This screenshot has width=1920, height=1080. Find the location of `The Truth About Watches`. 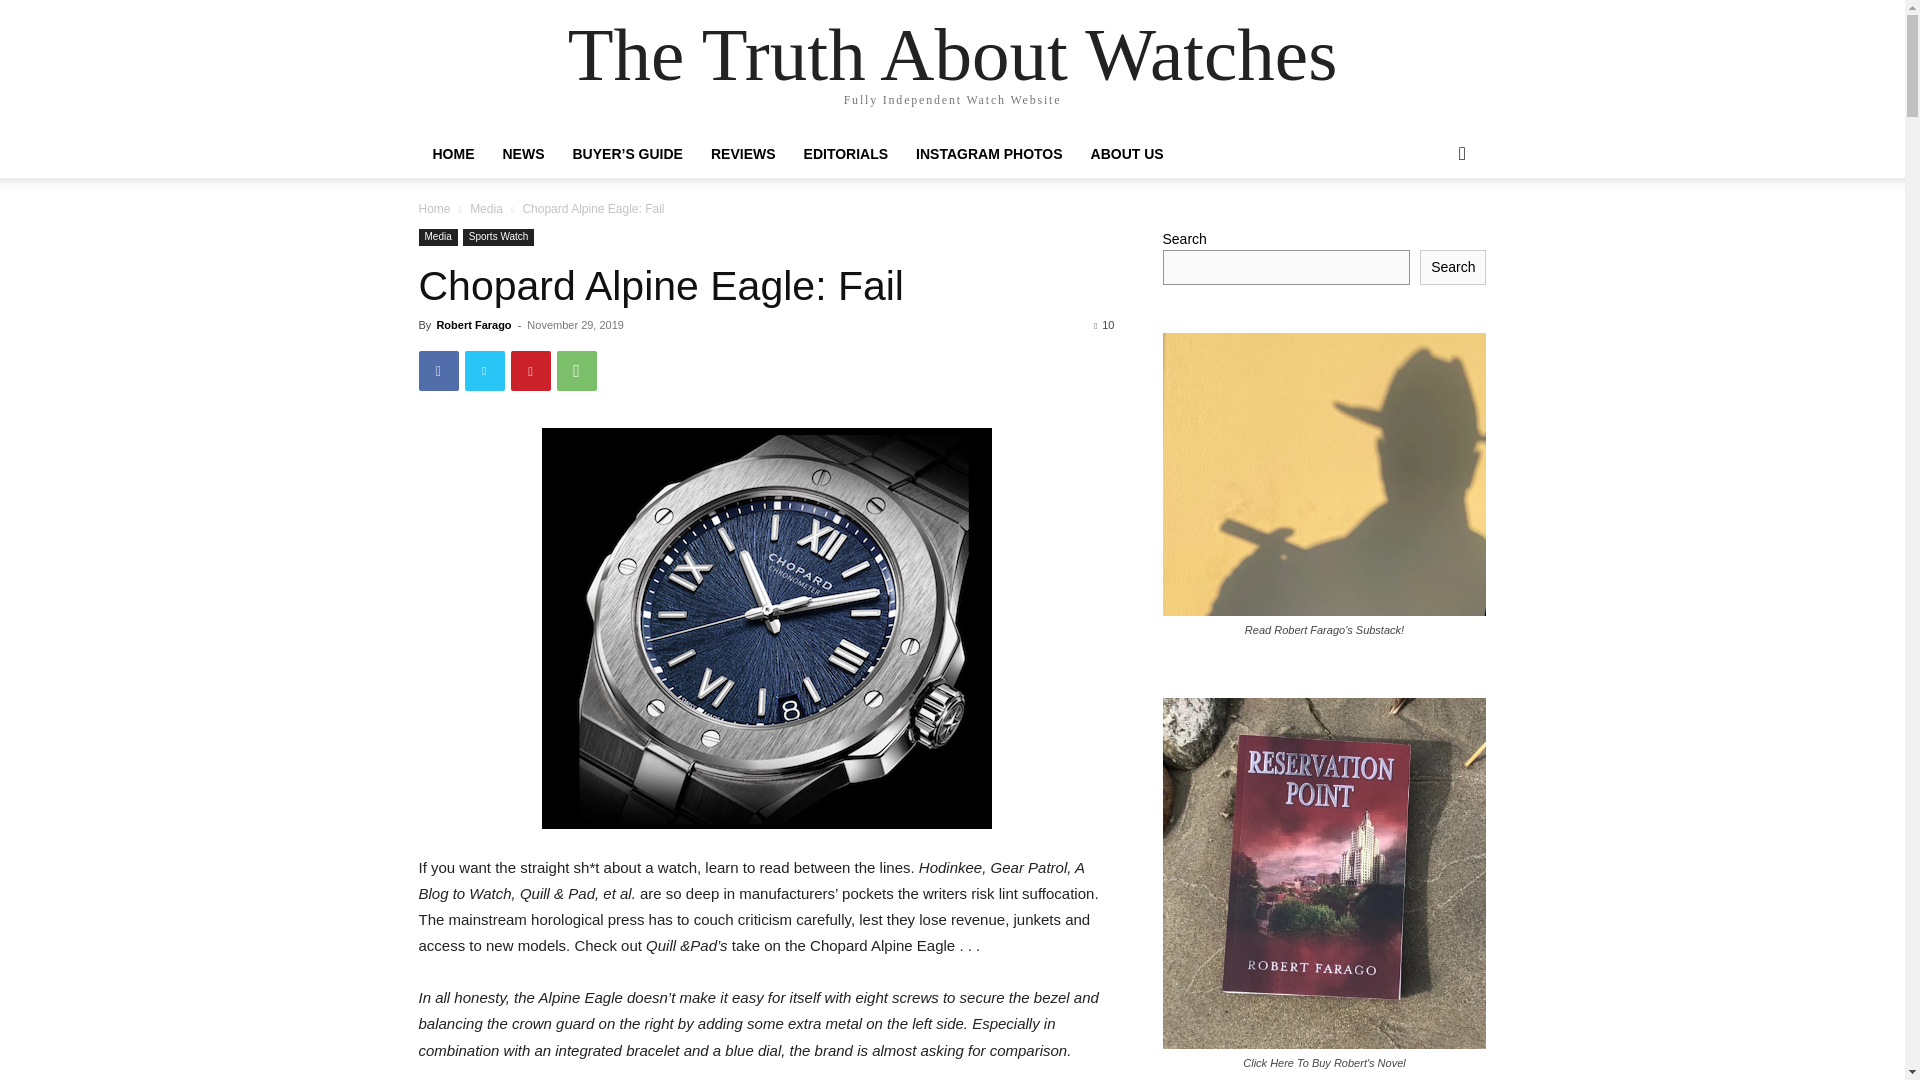

The Truth About Watches is located at coordinates (953, 54).